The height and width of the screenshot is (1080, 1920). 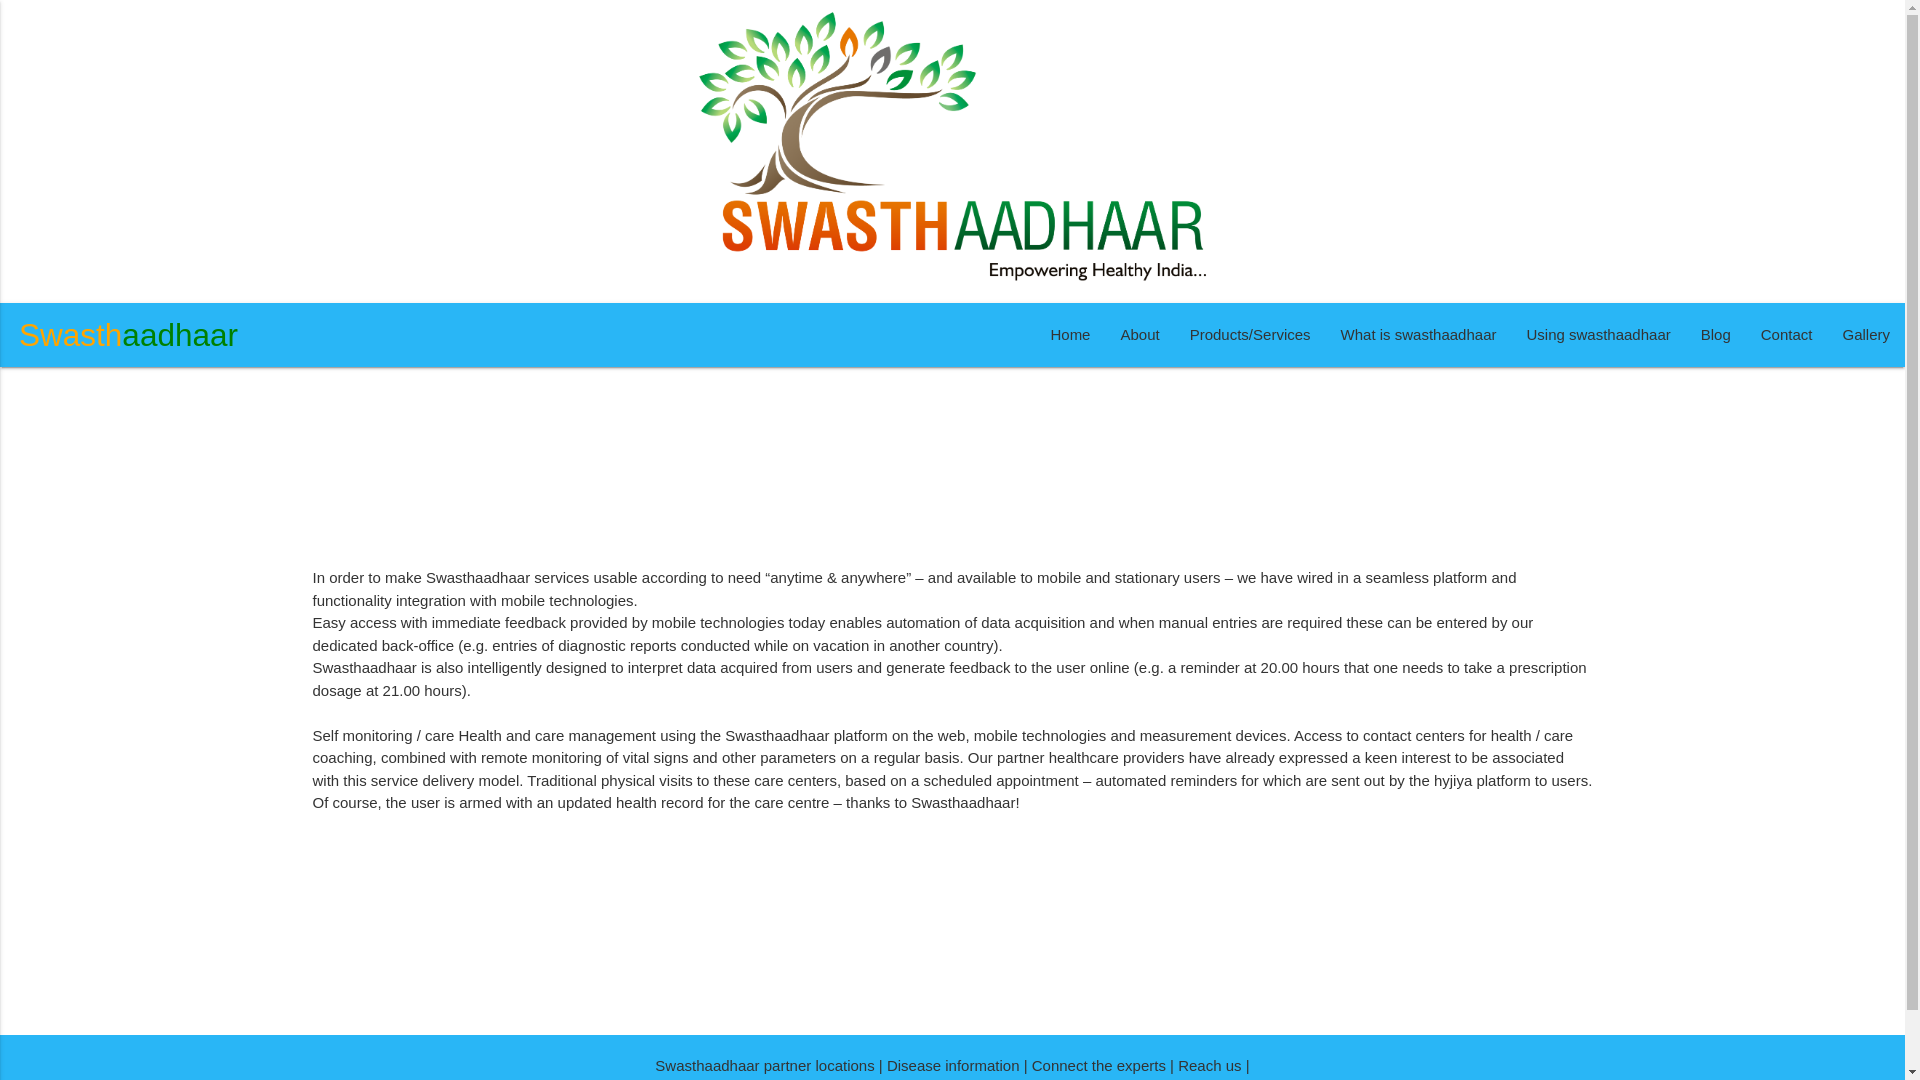 I want to click on What is swasthaadhaar, so click(x=1419, y=335).